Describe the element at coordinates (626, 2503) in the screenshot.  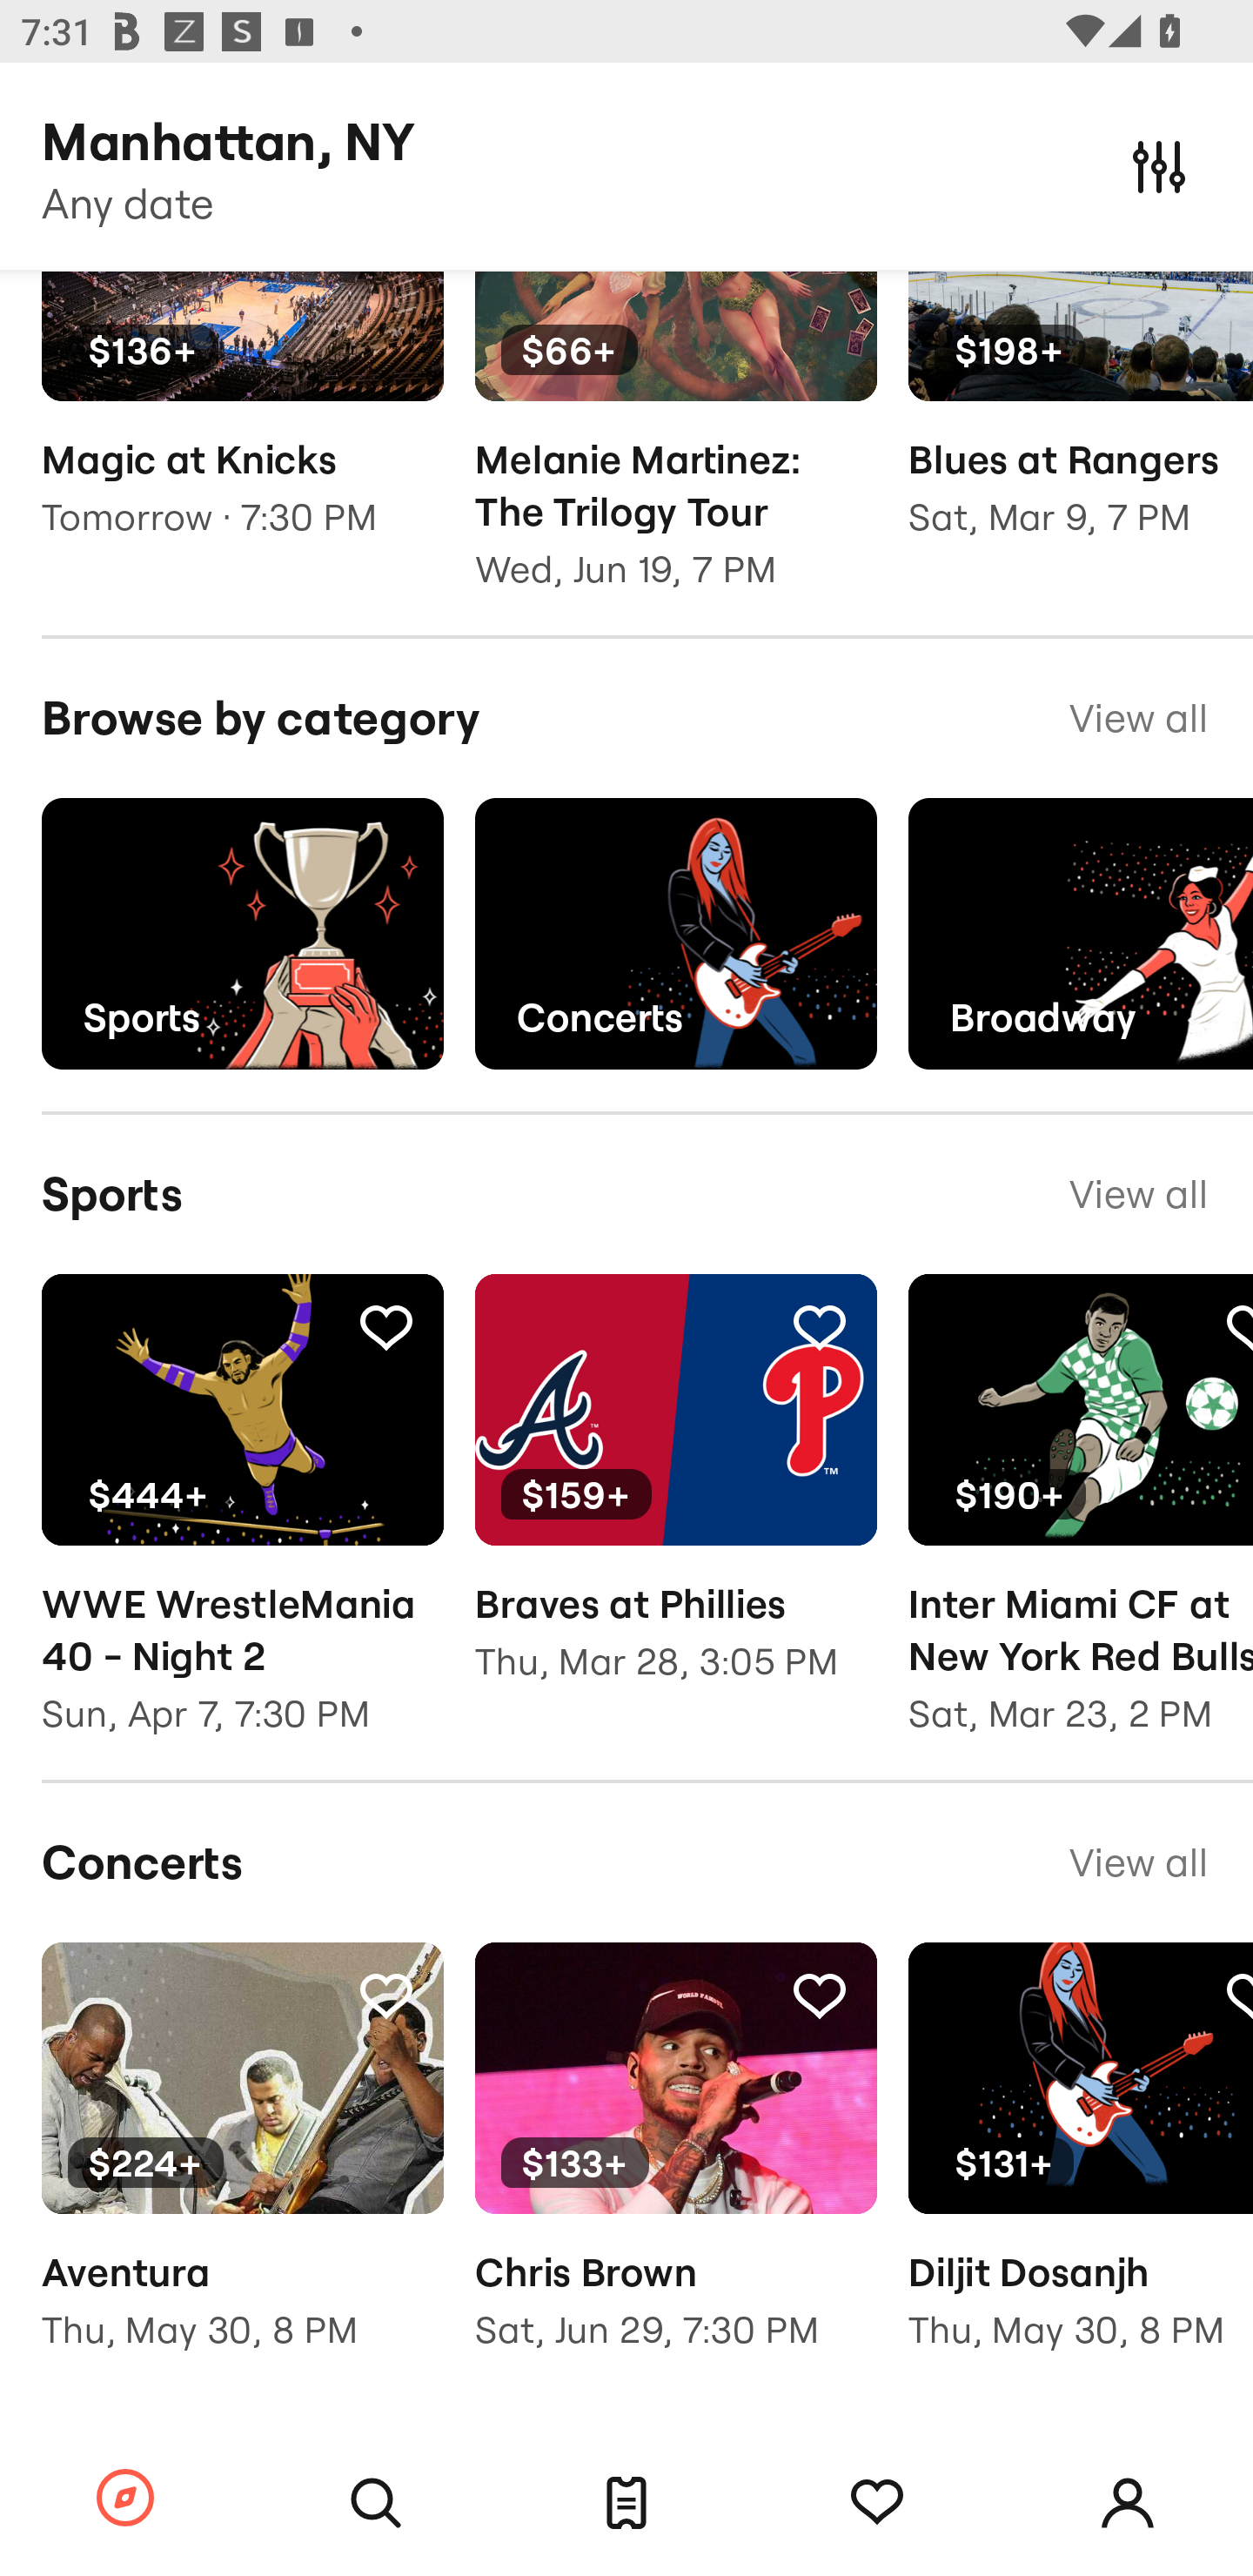
I see `Tickets` at that location.